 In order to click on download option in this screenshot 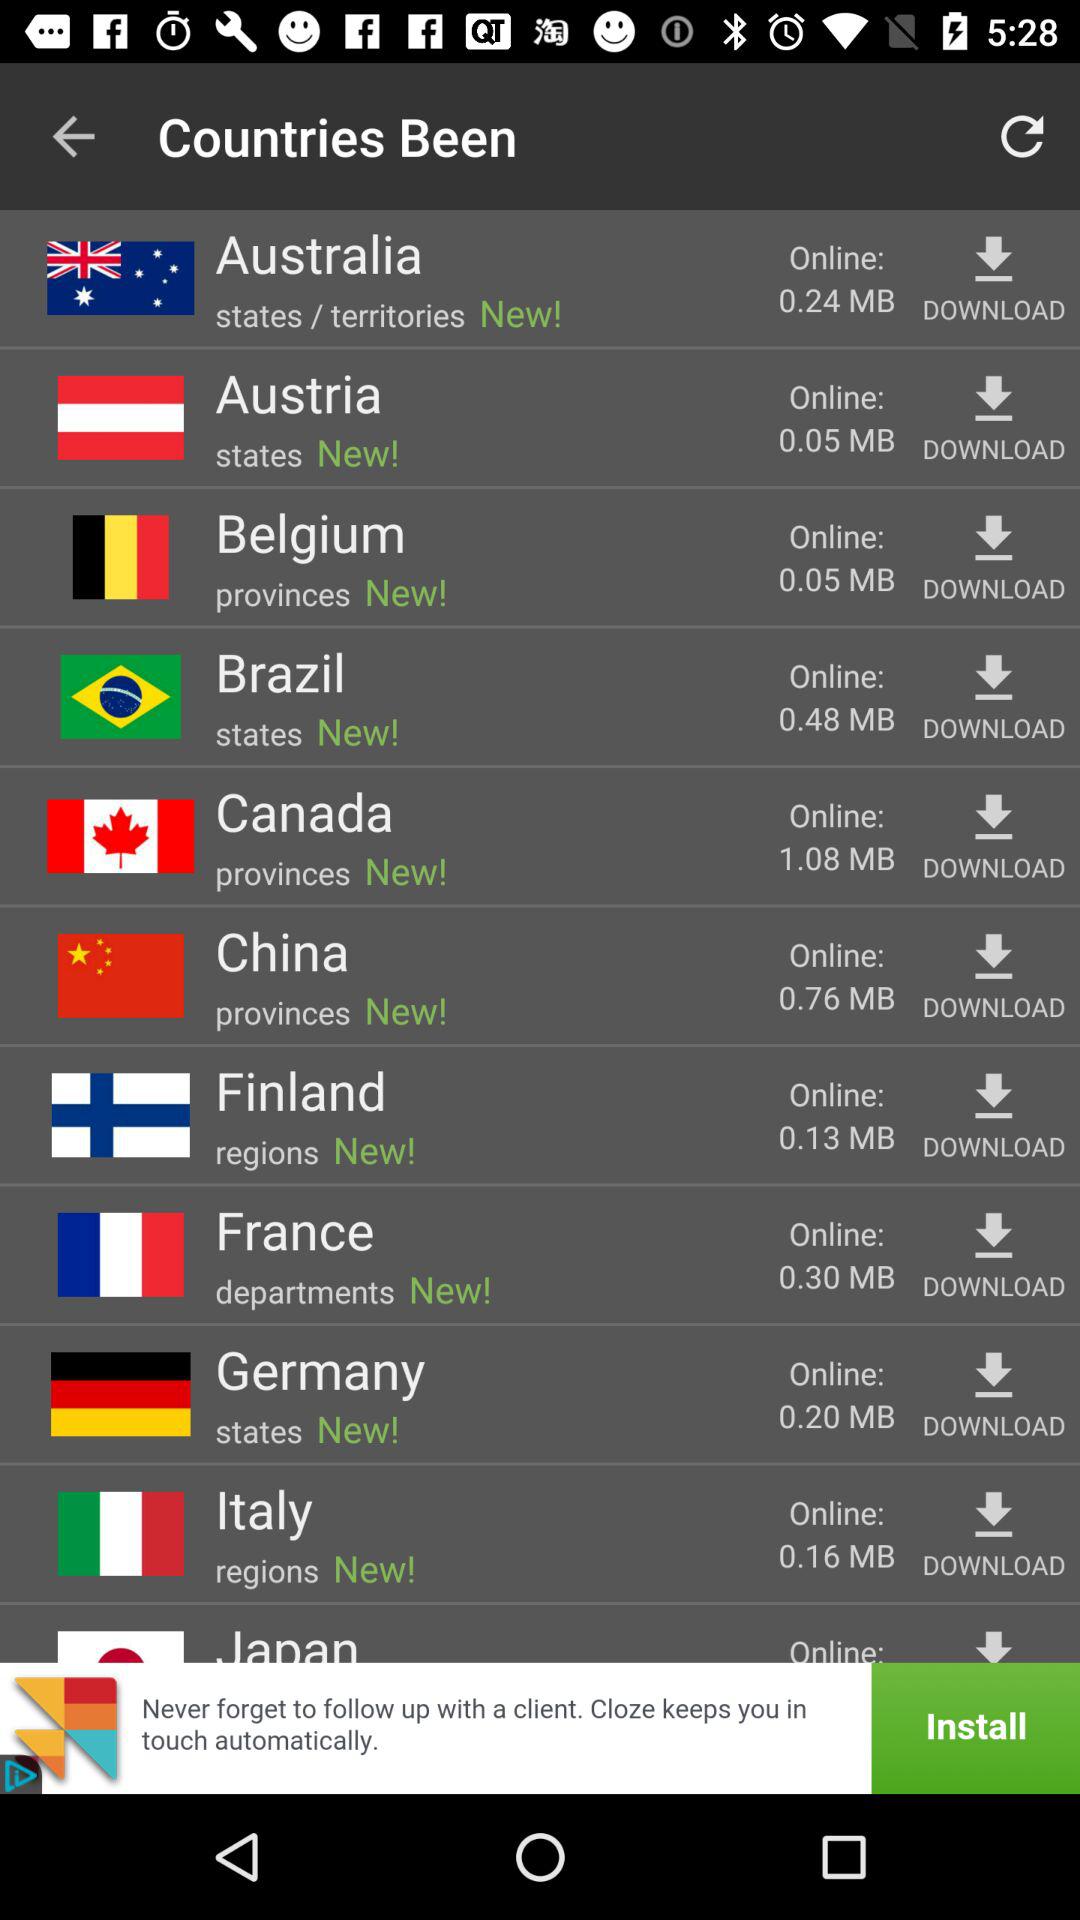, I will do `click(994, 538)`.